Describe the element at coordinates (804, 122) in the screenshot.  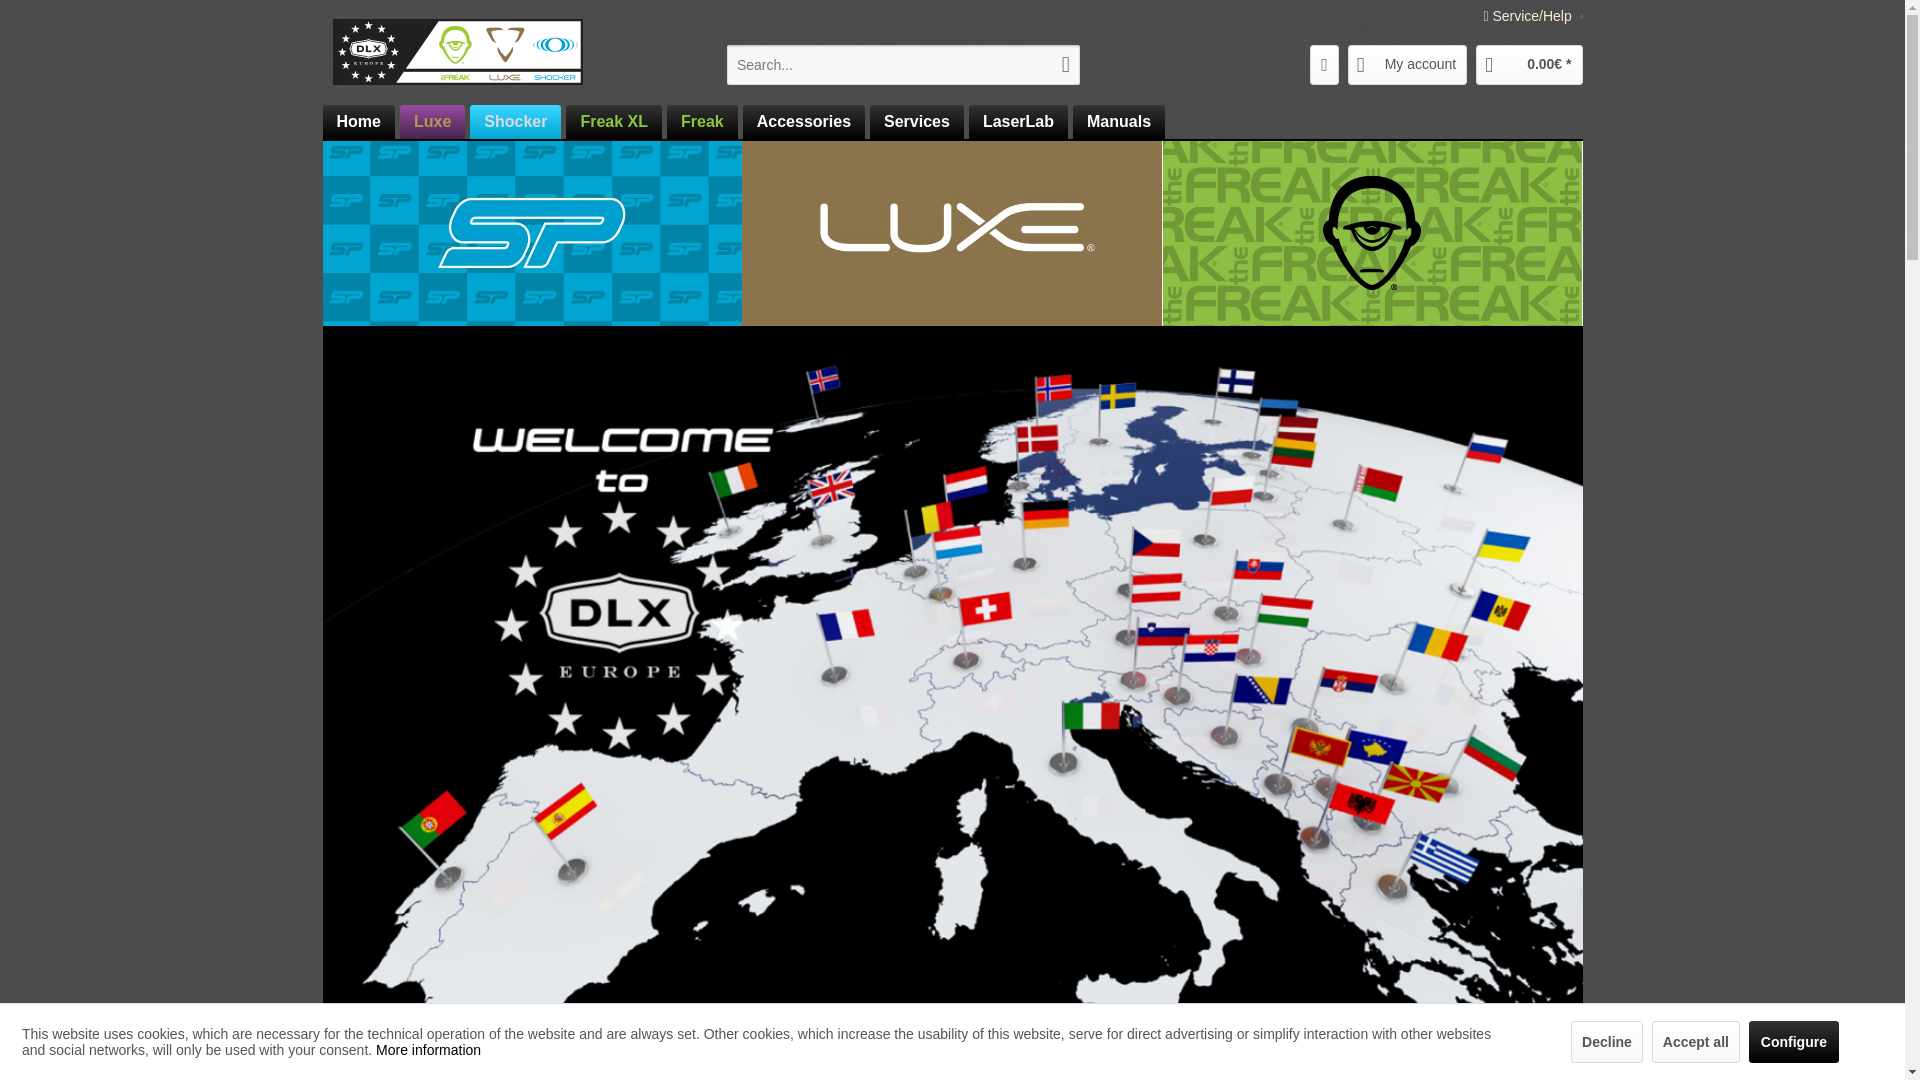
I see `Accessories` at that location.